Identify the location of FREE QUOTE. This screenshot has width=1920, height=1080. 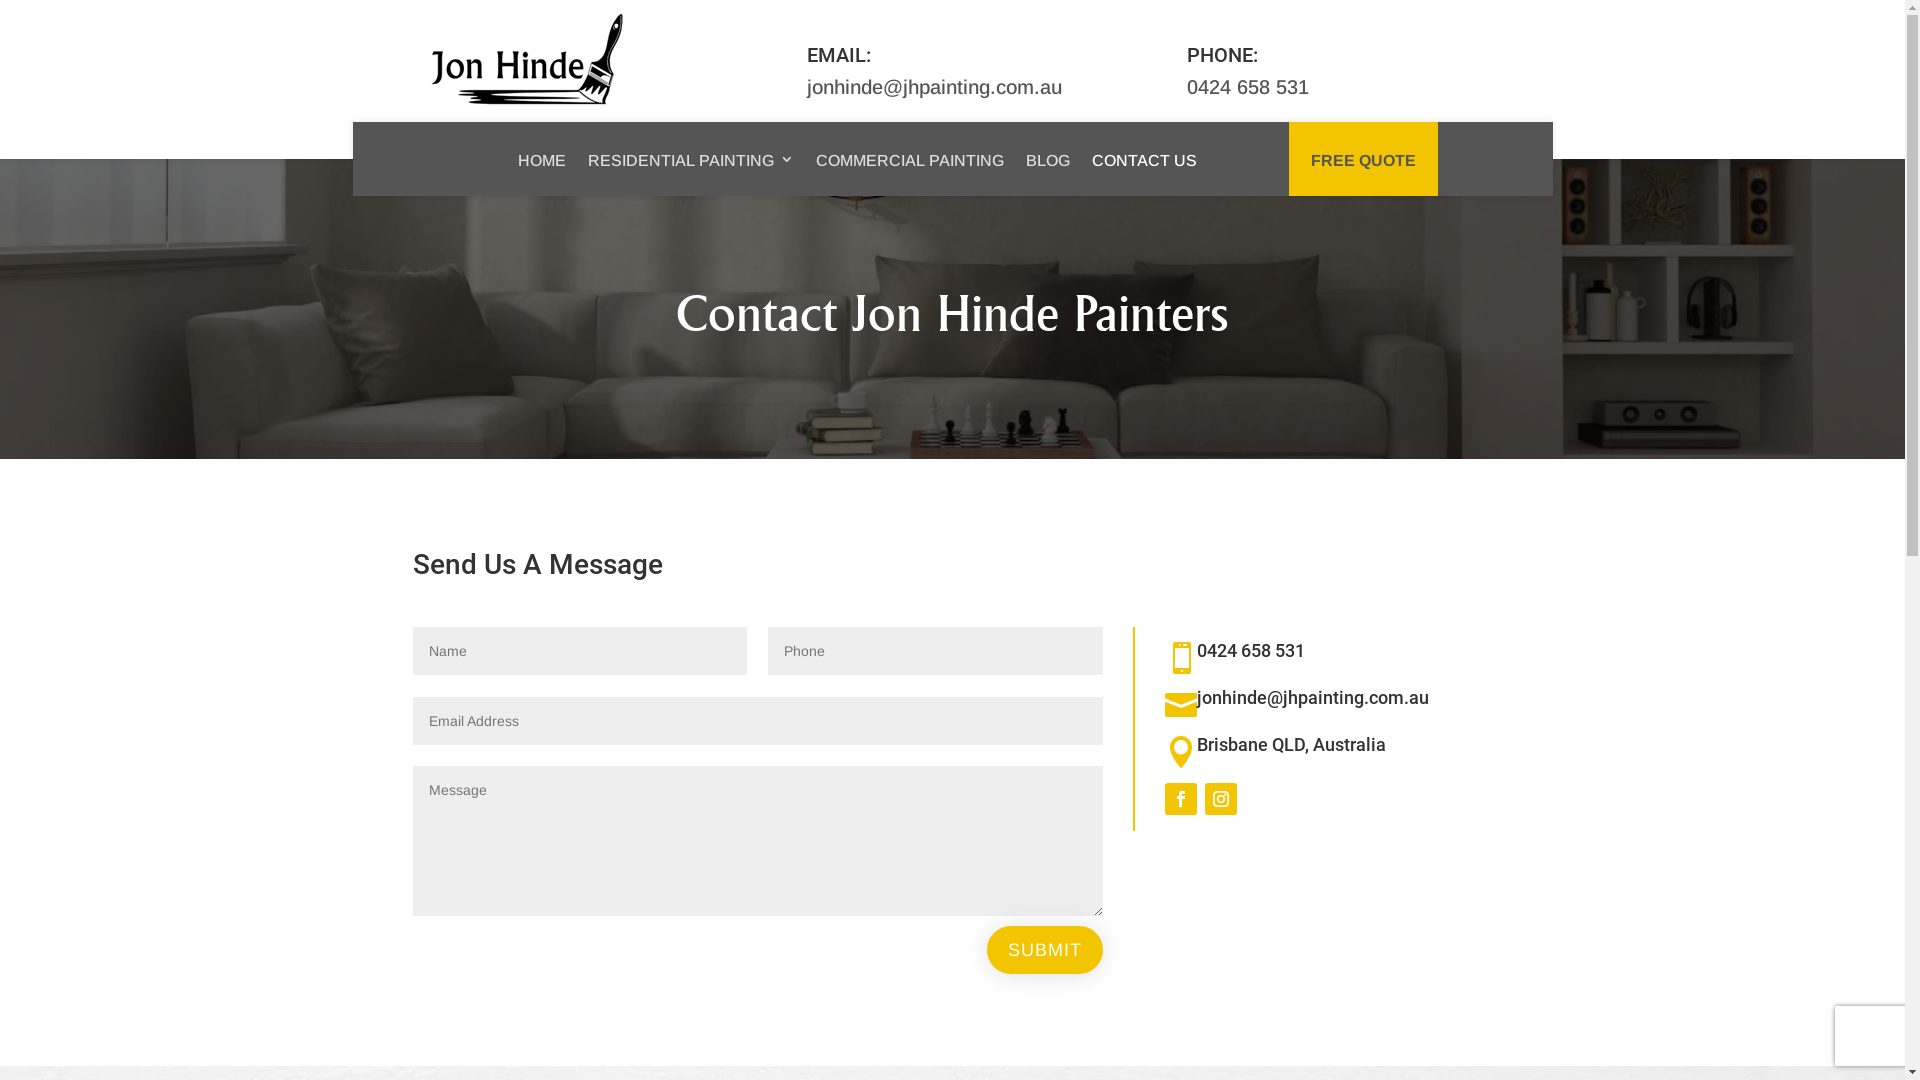
(1362, 159).